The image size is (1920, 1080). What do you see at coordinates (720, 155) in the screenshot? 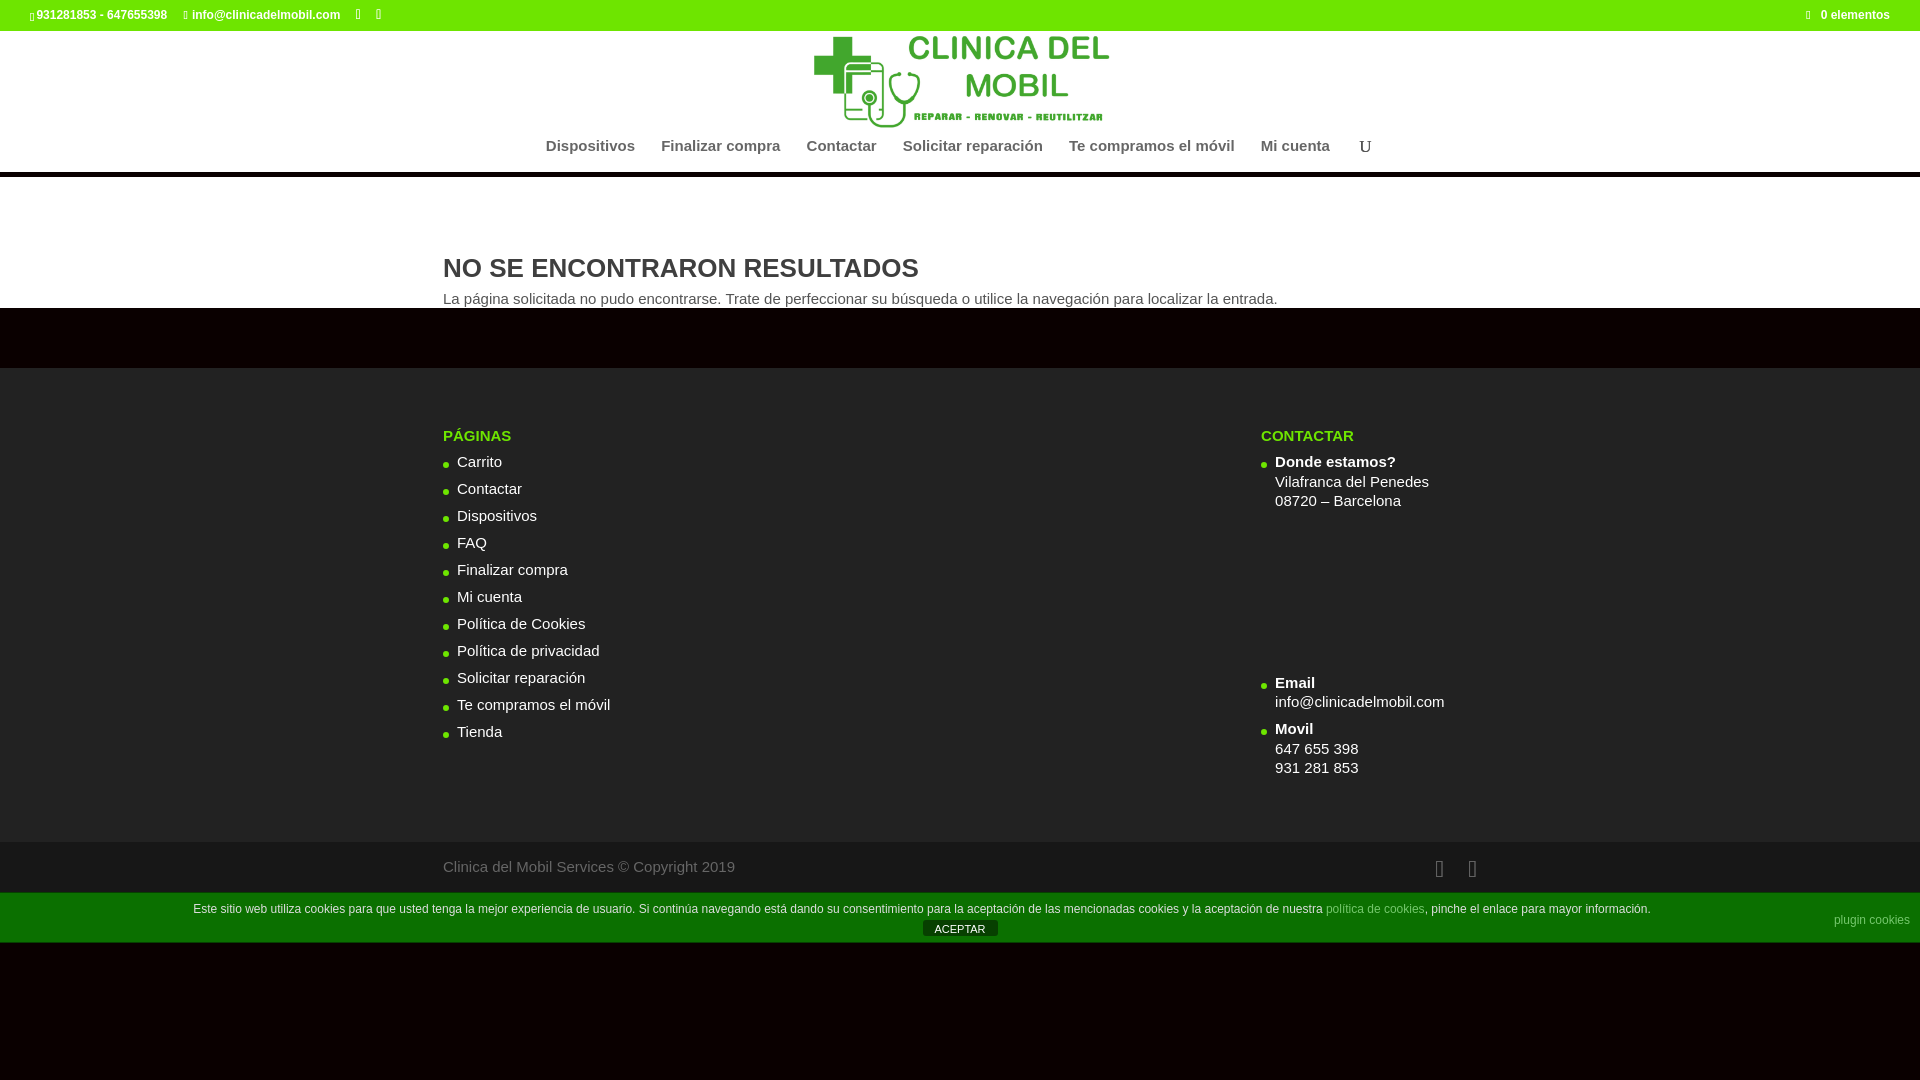
I see `Finalizar compra` at bounding box center [720, 155].